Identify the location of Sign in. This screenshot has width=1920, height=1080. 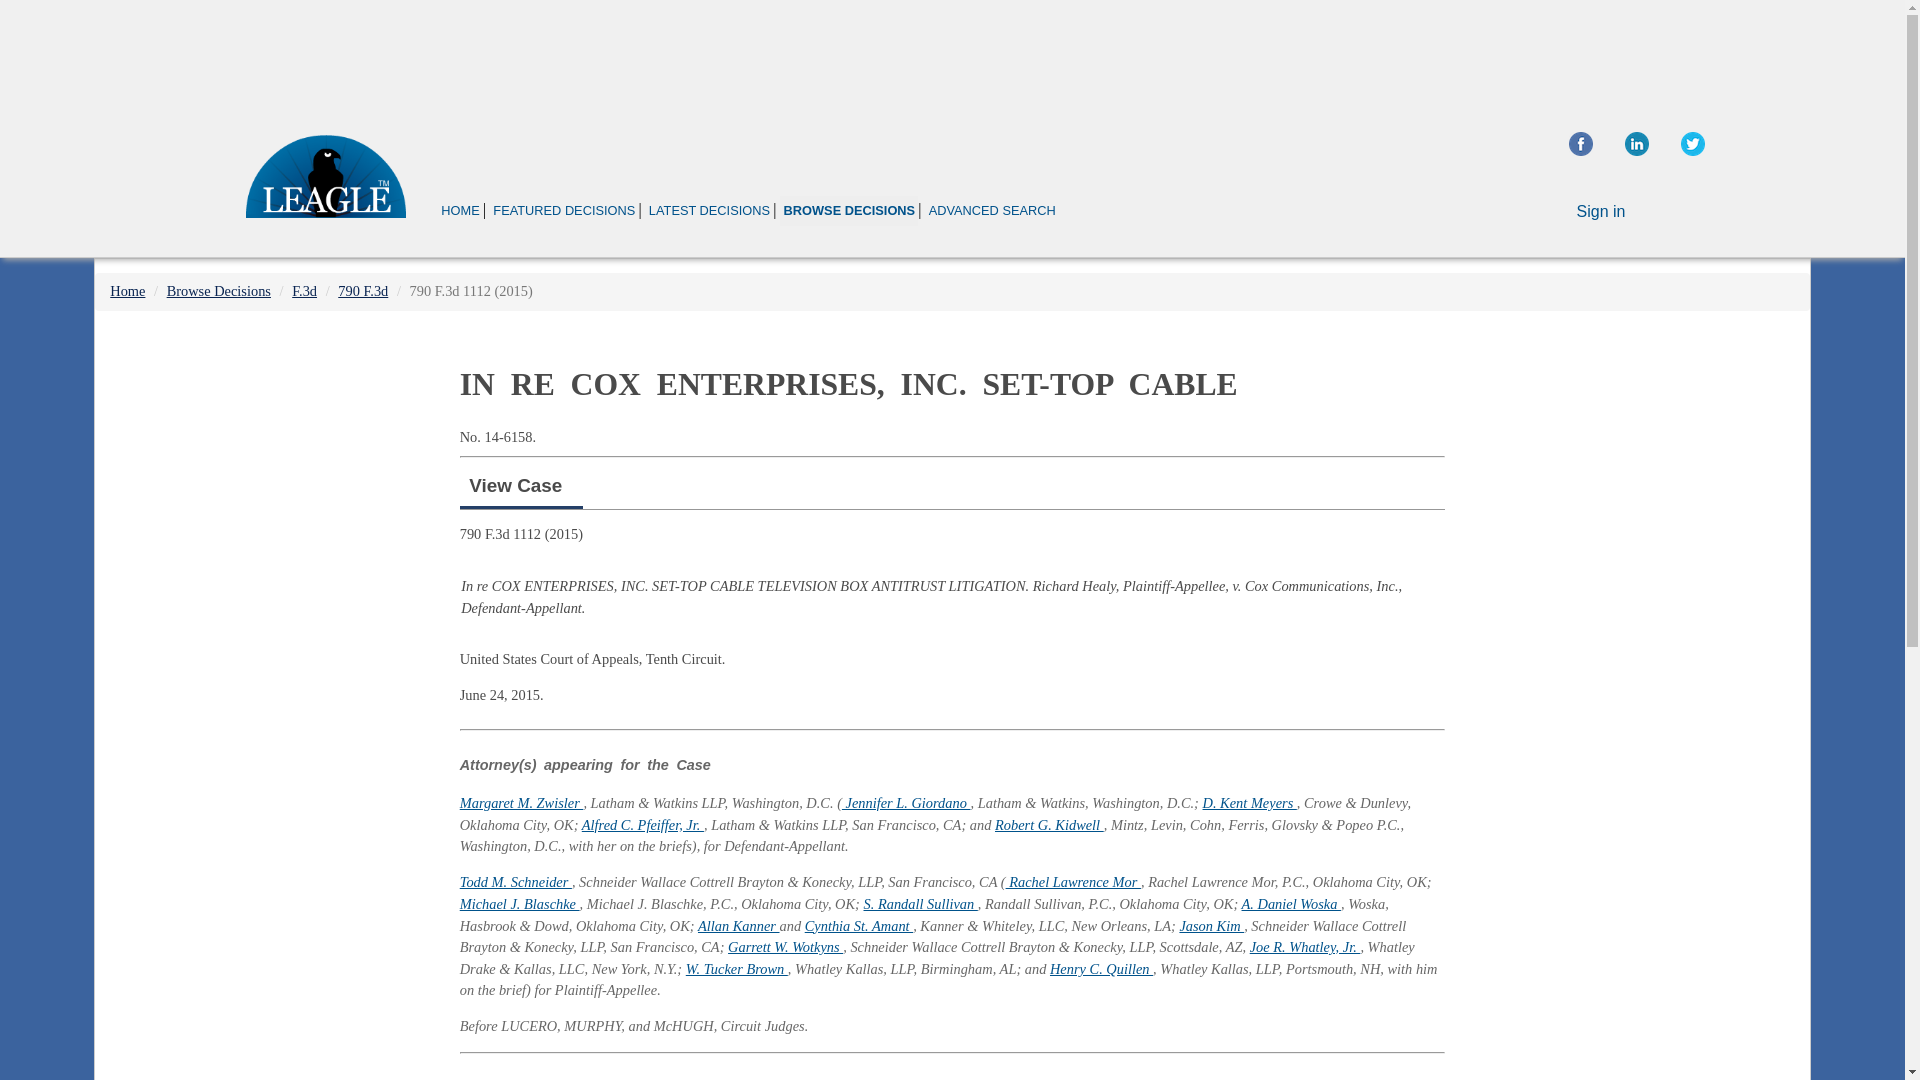
(1601, 212).